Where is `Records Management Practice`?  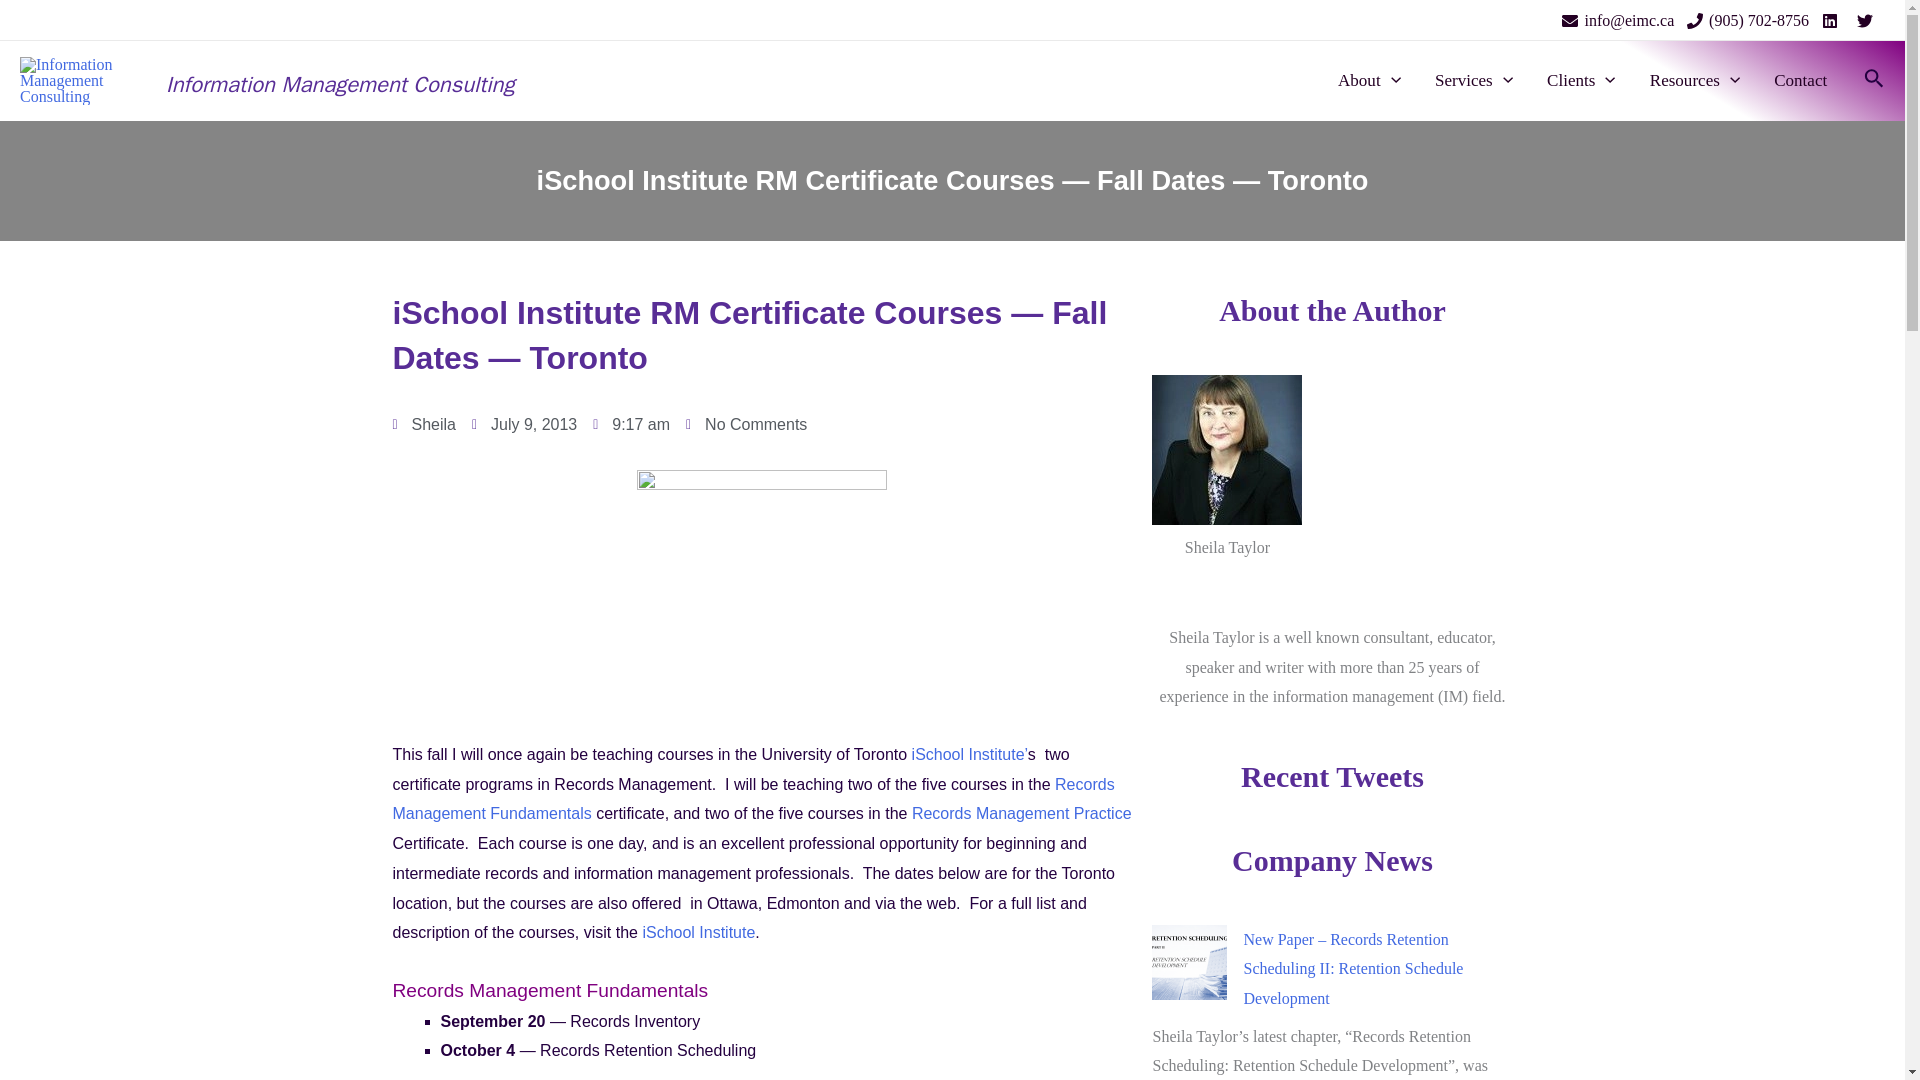
Records Management Practice is located at coordinates (1022, 812).